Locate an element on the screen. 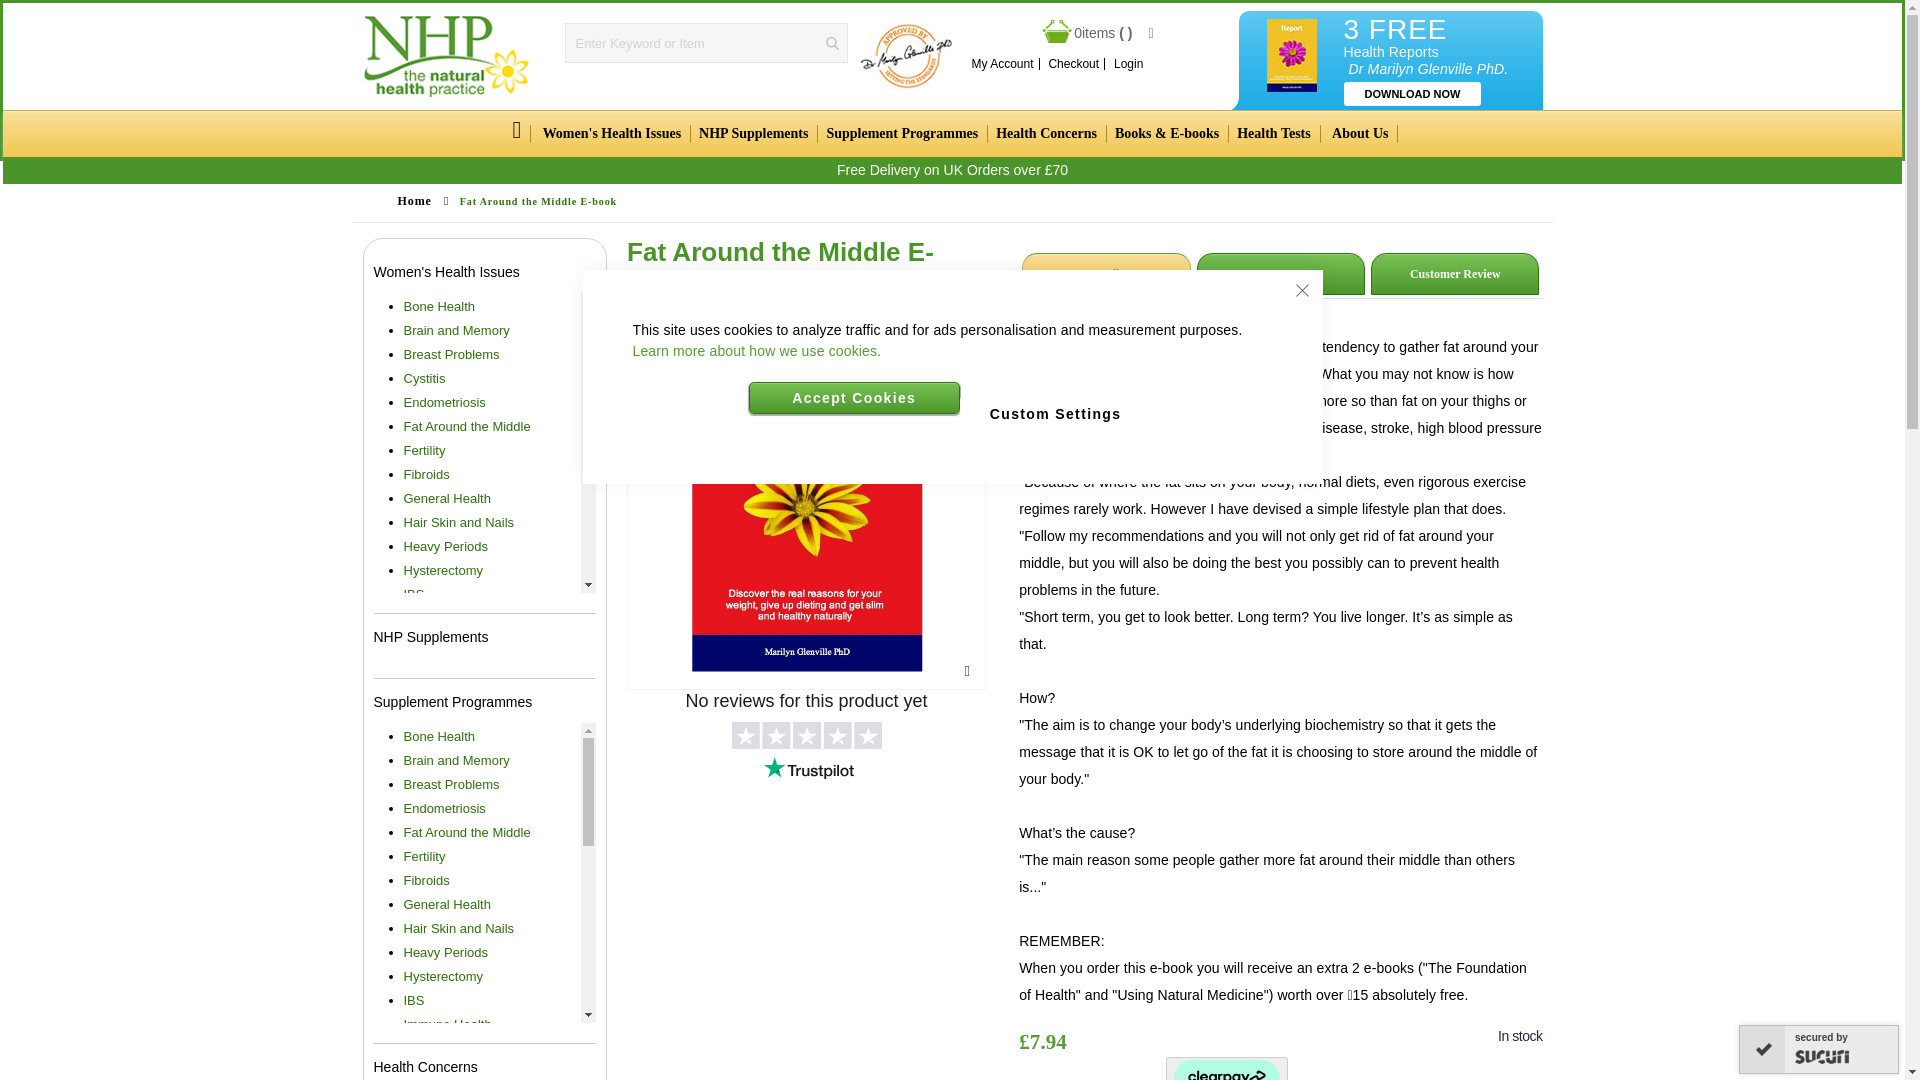 This screenshot has width=1920, height=1080. LINK to privacy policy is located at coordinates (756, 350).